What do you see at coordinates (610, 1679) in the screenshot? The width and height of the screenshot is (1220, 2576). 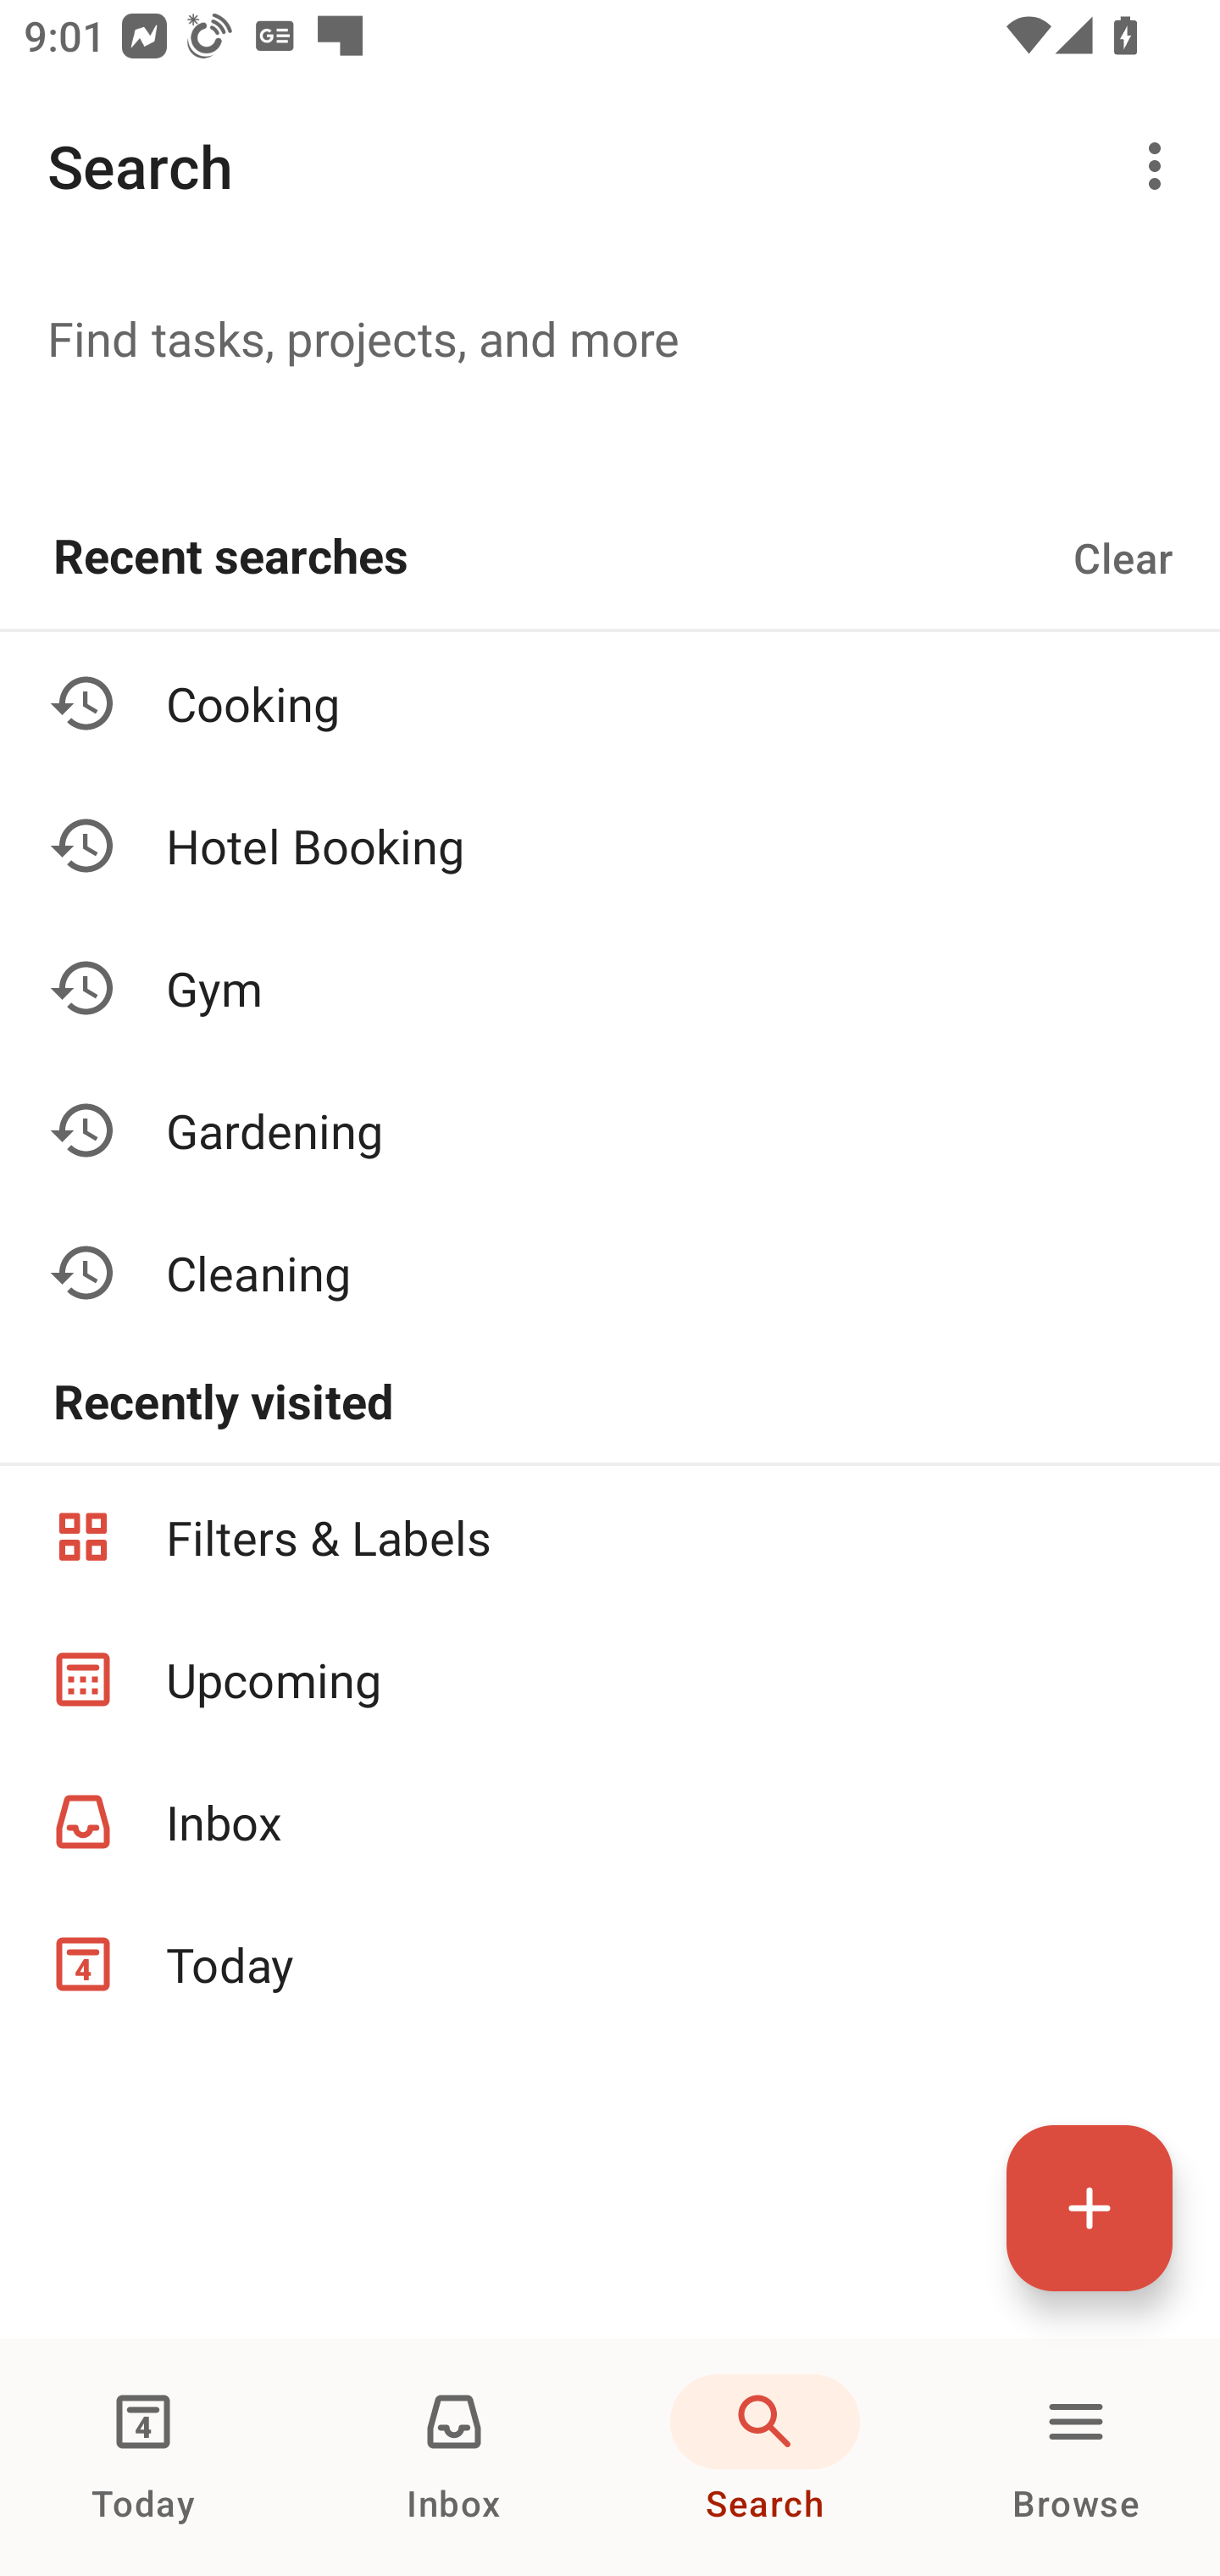 I see `Upcoming` at bounding box center [610, 1679].